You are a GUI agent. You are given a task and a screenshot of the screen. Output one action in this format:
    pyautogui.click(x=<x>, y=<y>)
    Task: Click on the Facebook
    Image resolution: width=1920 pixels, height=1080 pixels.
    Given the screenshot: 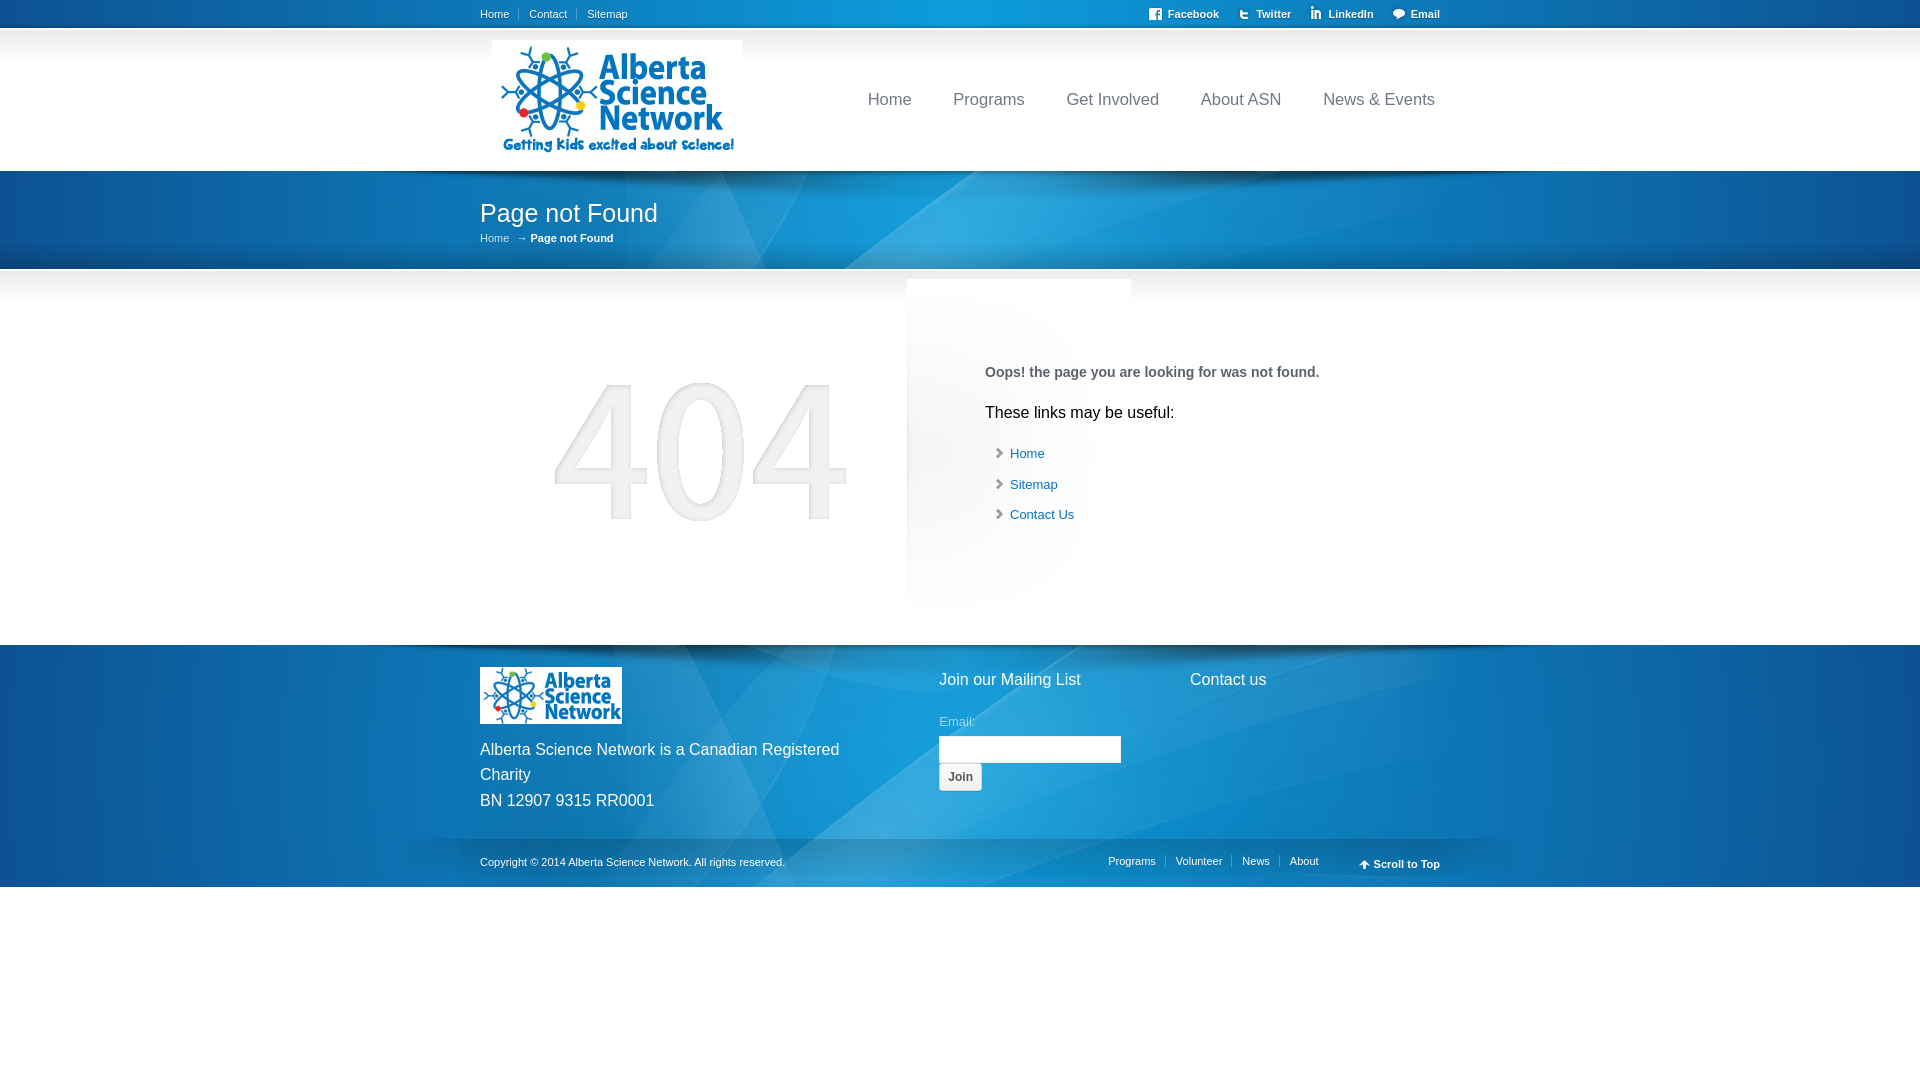 What is the action you would take?
    pyautogui.click(x=1188, y=12)
    